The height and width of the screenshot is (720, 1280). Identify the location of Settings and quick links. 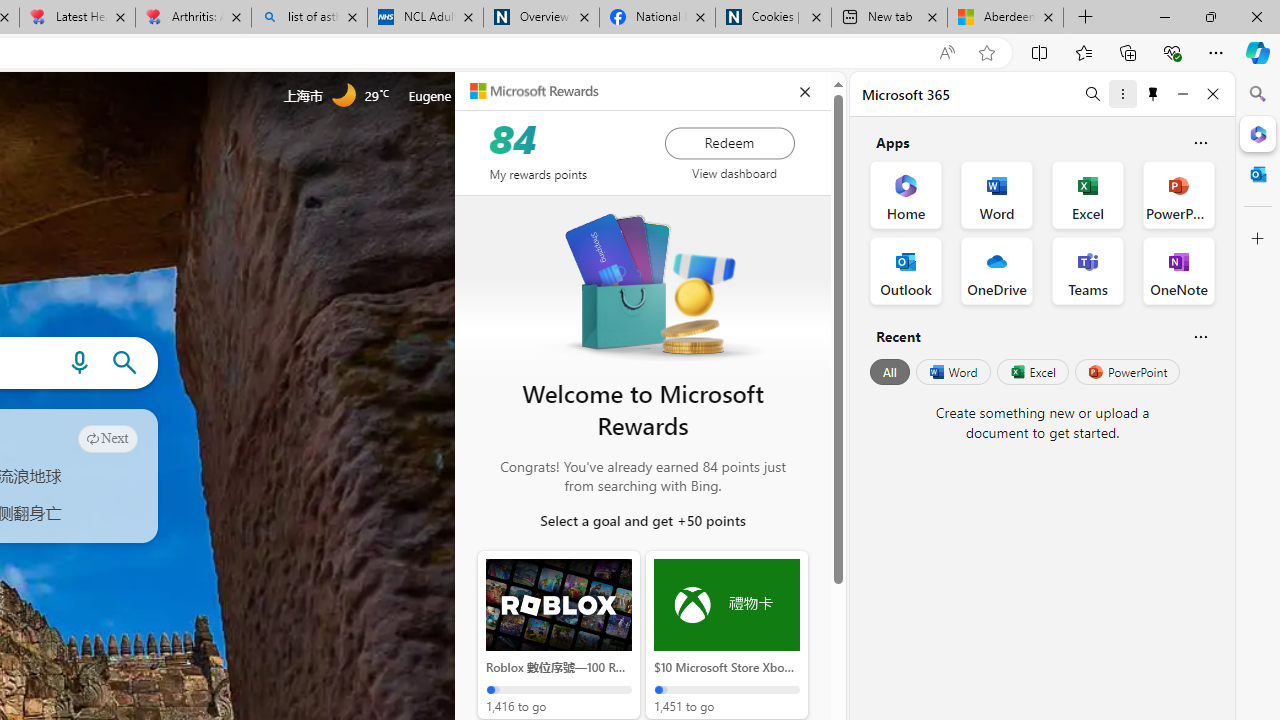
(594, 96).